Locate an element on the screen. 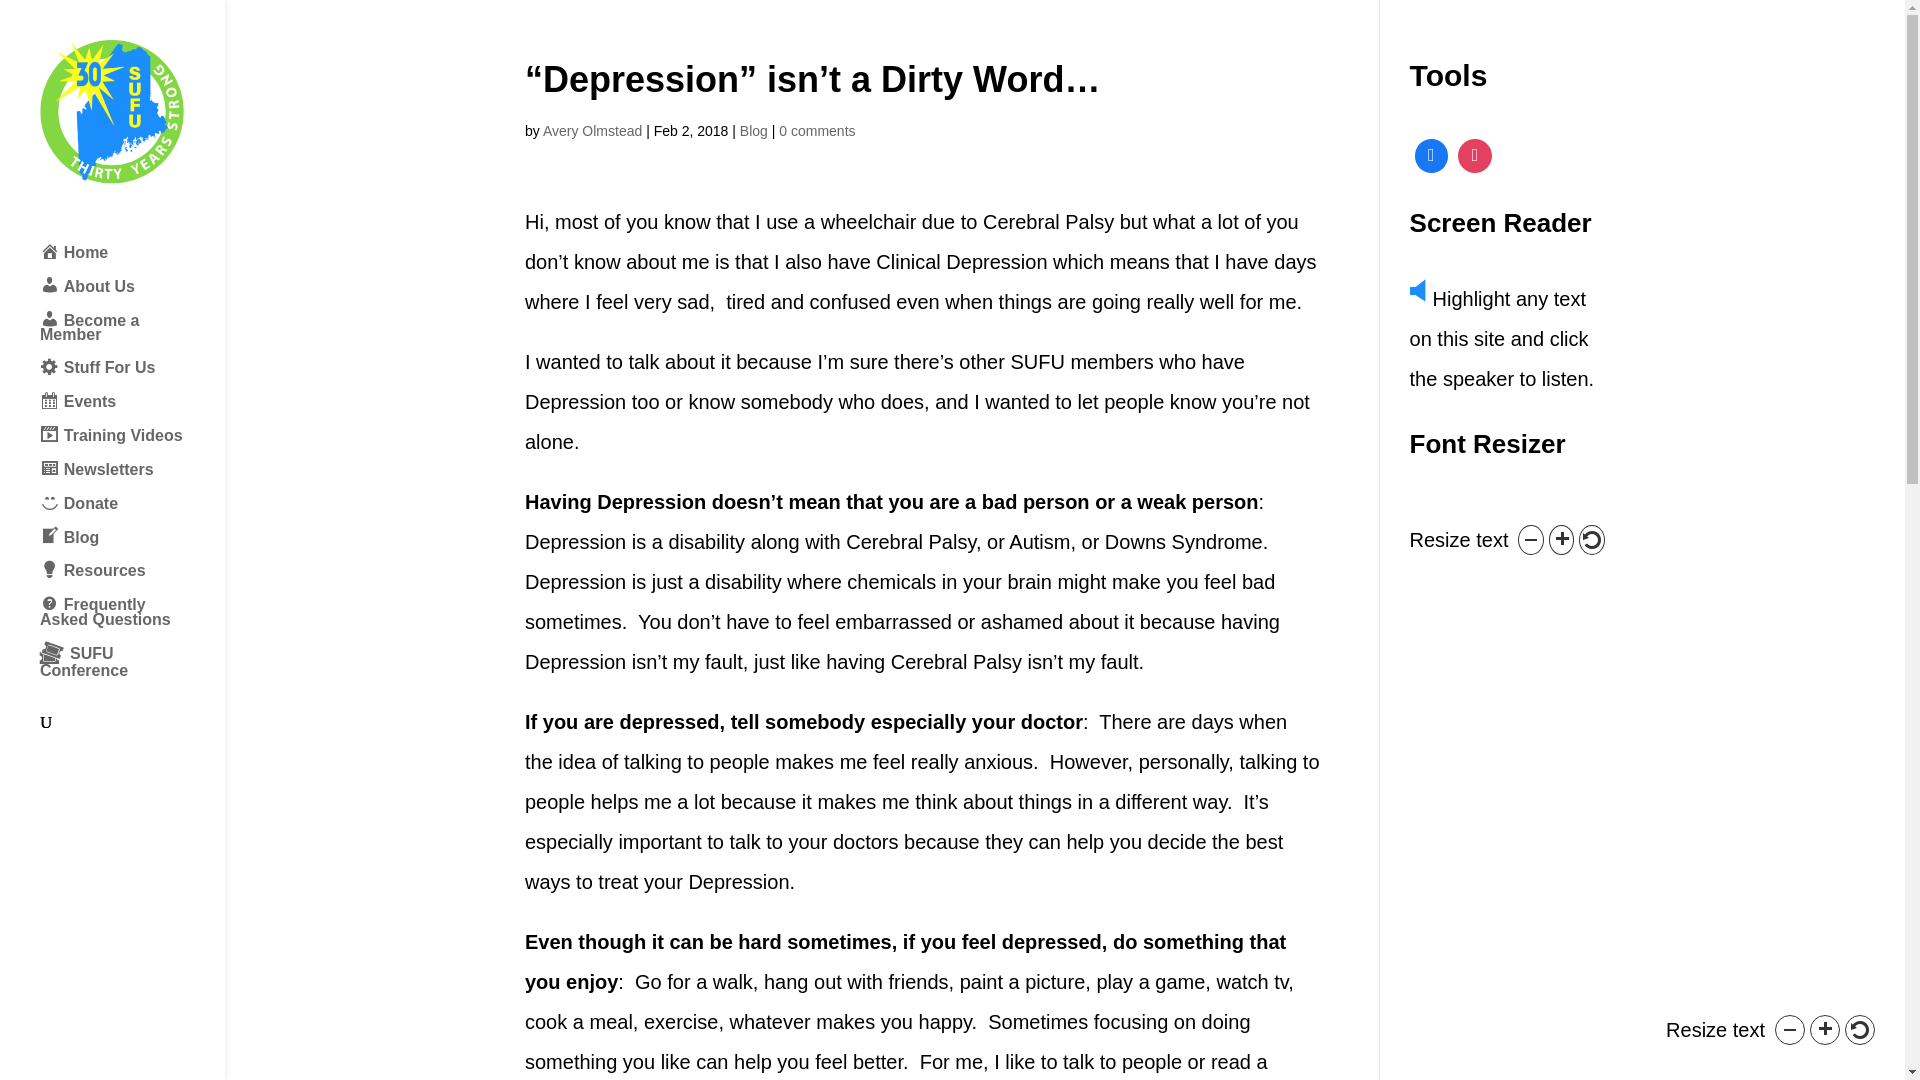 The height and width of the screenshot is (1080, 1920). Reset text size is located at coordinates (1860, 1030).